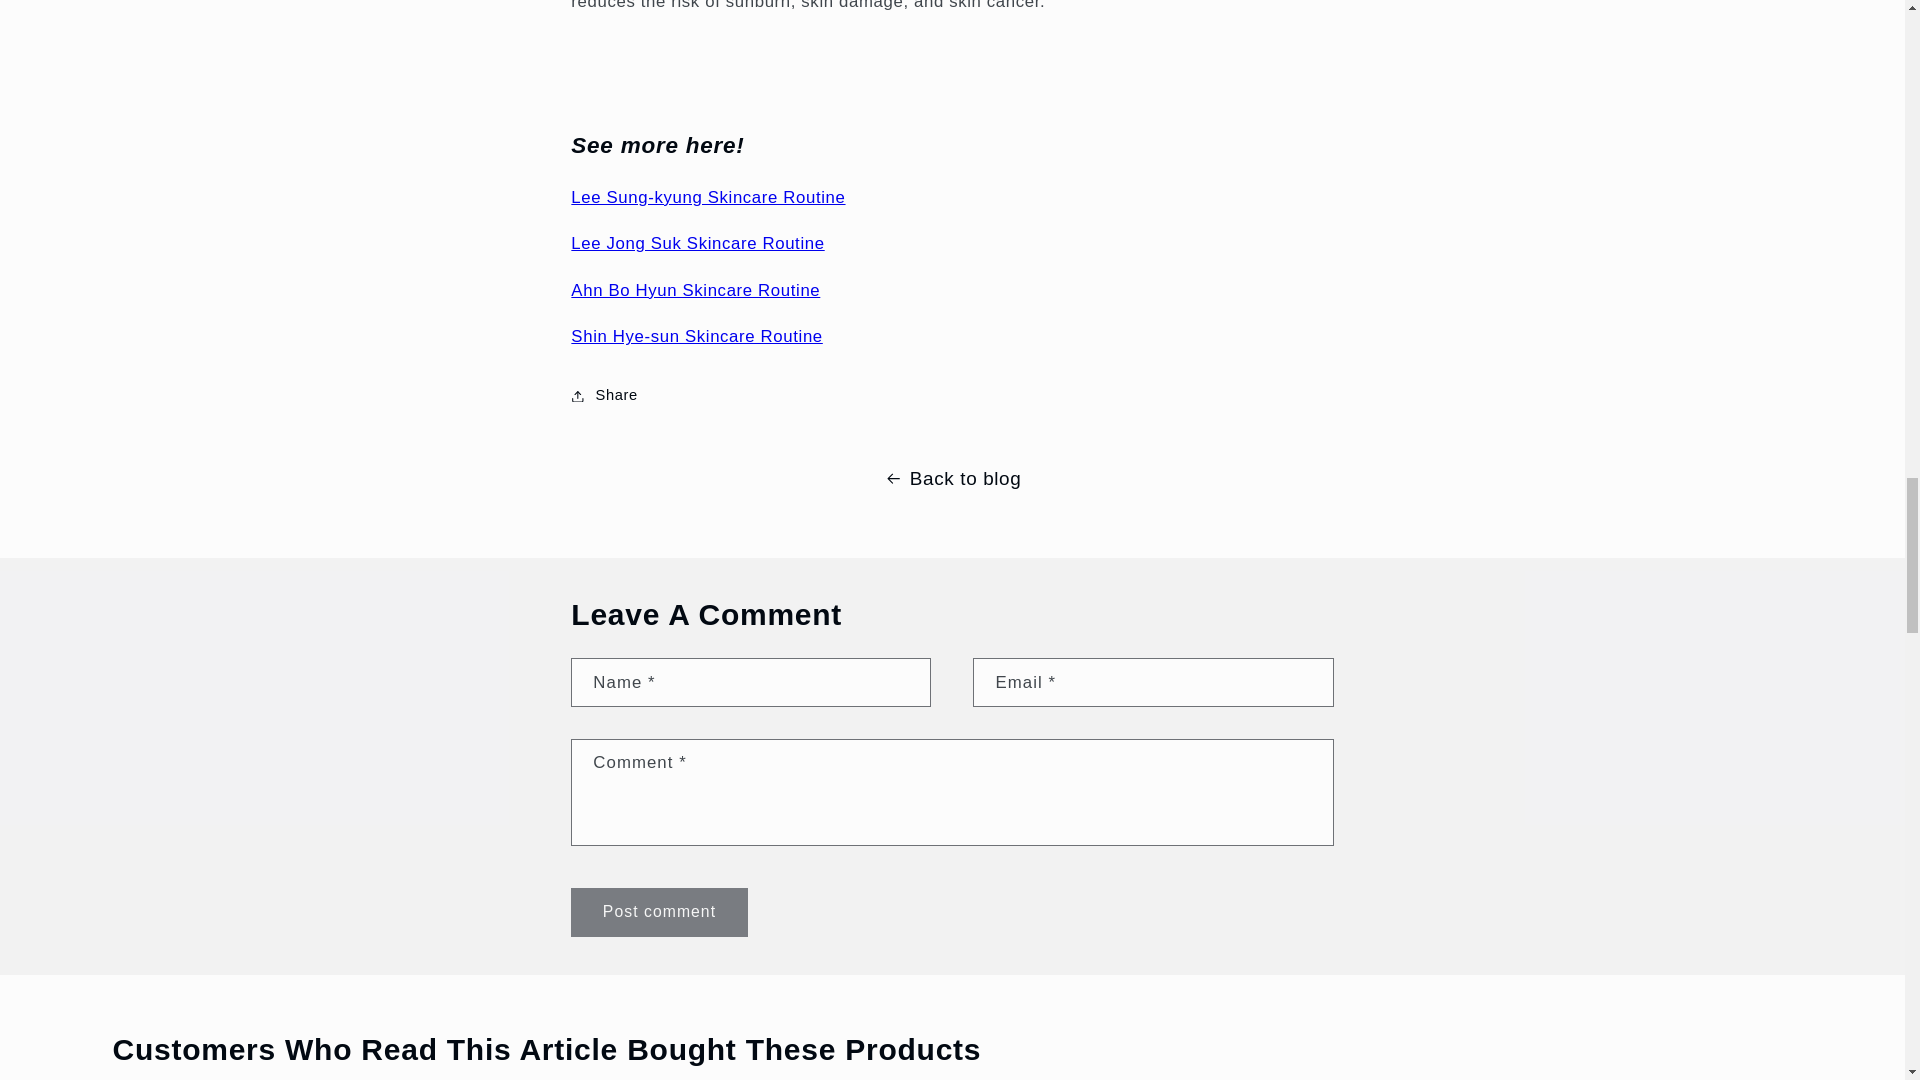 This screenshot has width=1920, height=1080. Describe the element at coordinates (696, 243) in the screenshot. I see `Lee Jong Suk Skincare Routine: A Comprehensive Guide` at that location.